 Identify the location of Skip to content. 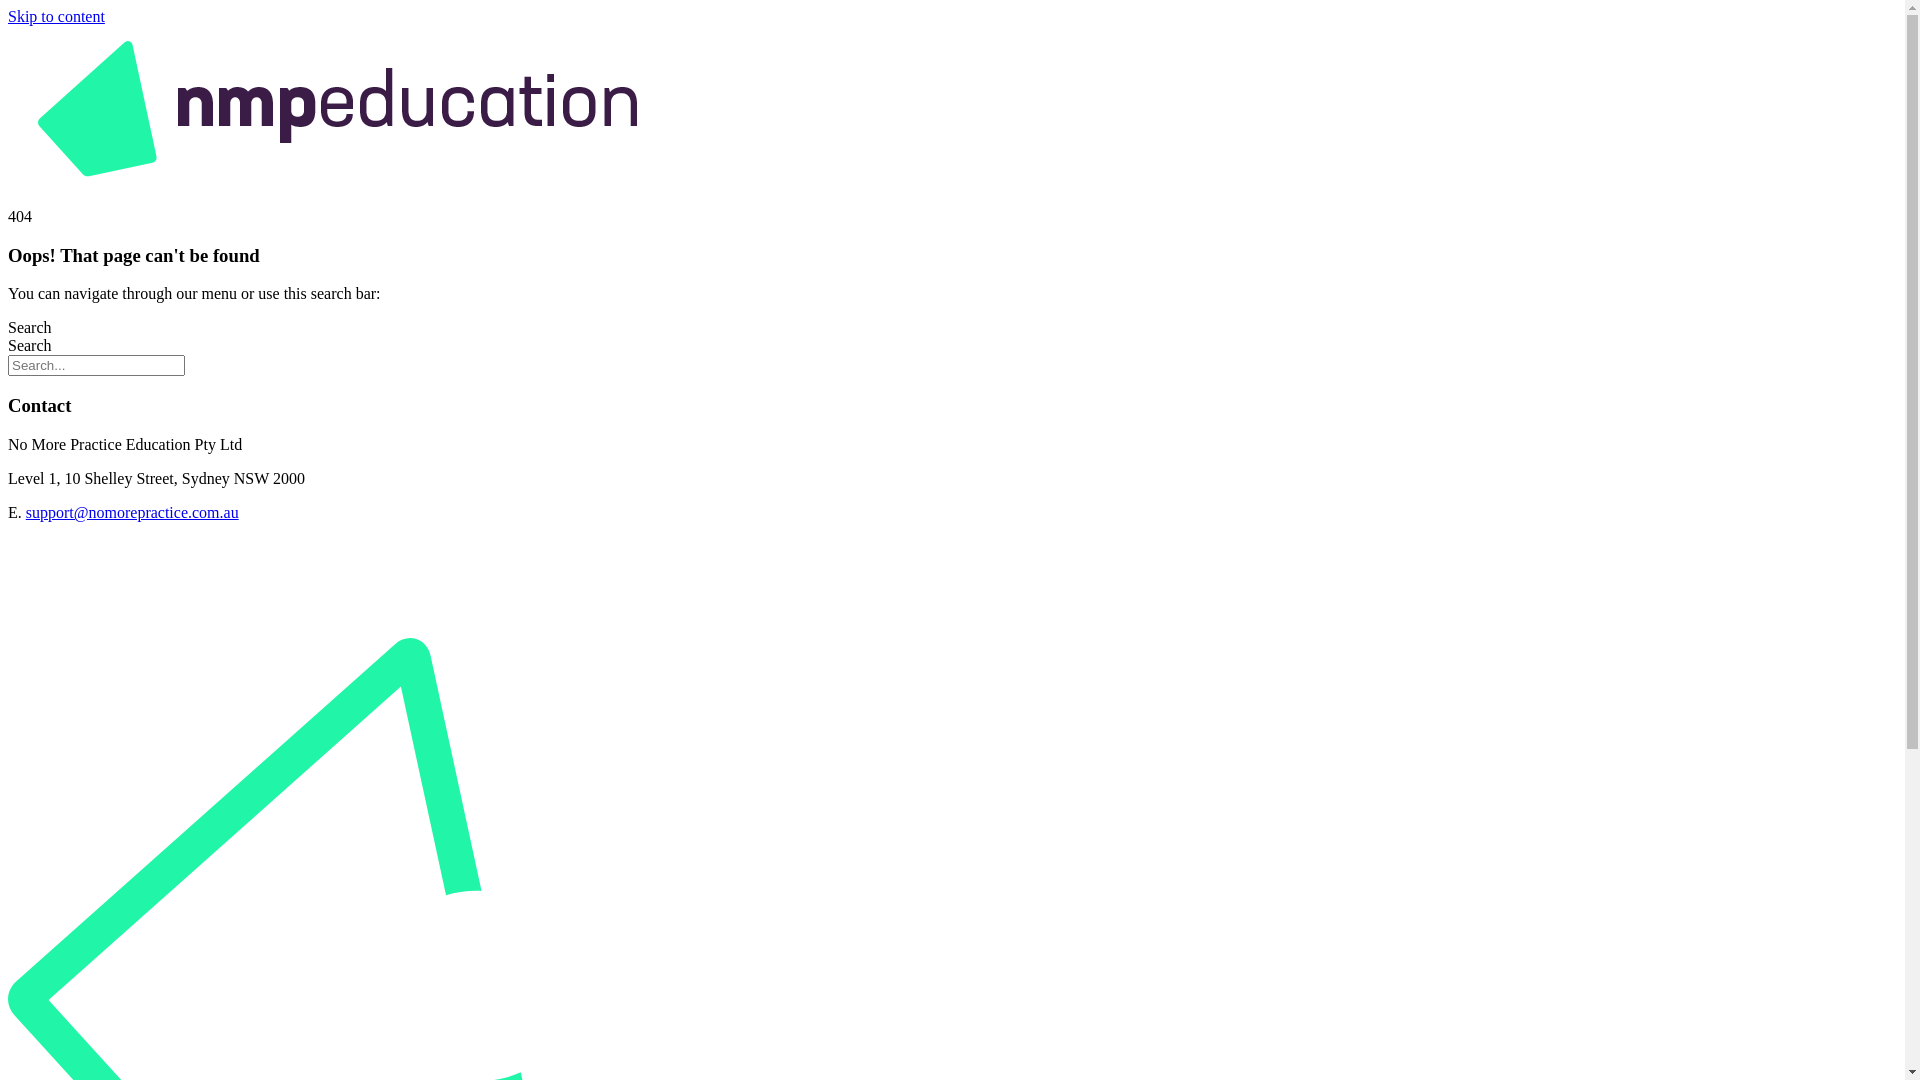
(56, 16).